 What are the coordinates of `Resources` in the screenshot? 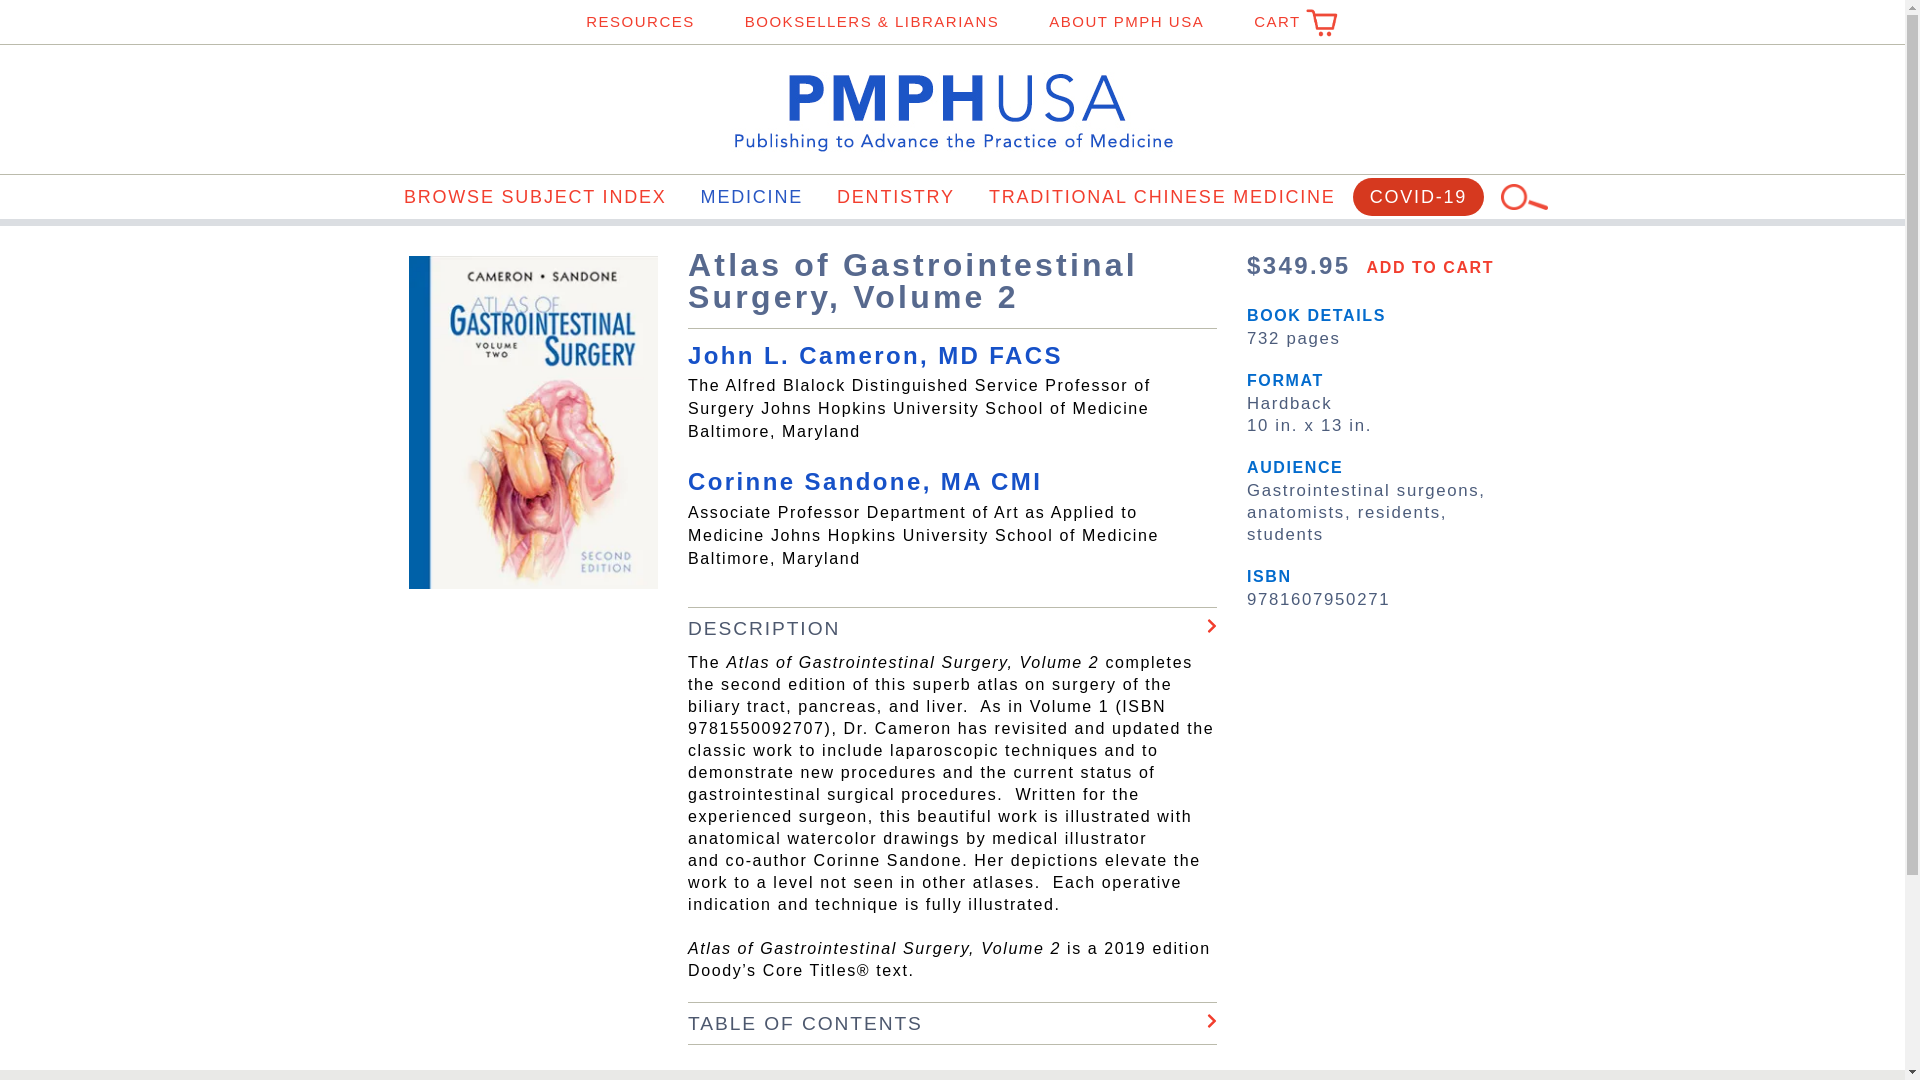 It's located at (640, 22).